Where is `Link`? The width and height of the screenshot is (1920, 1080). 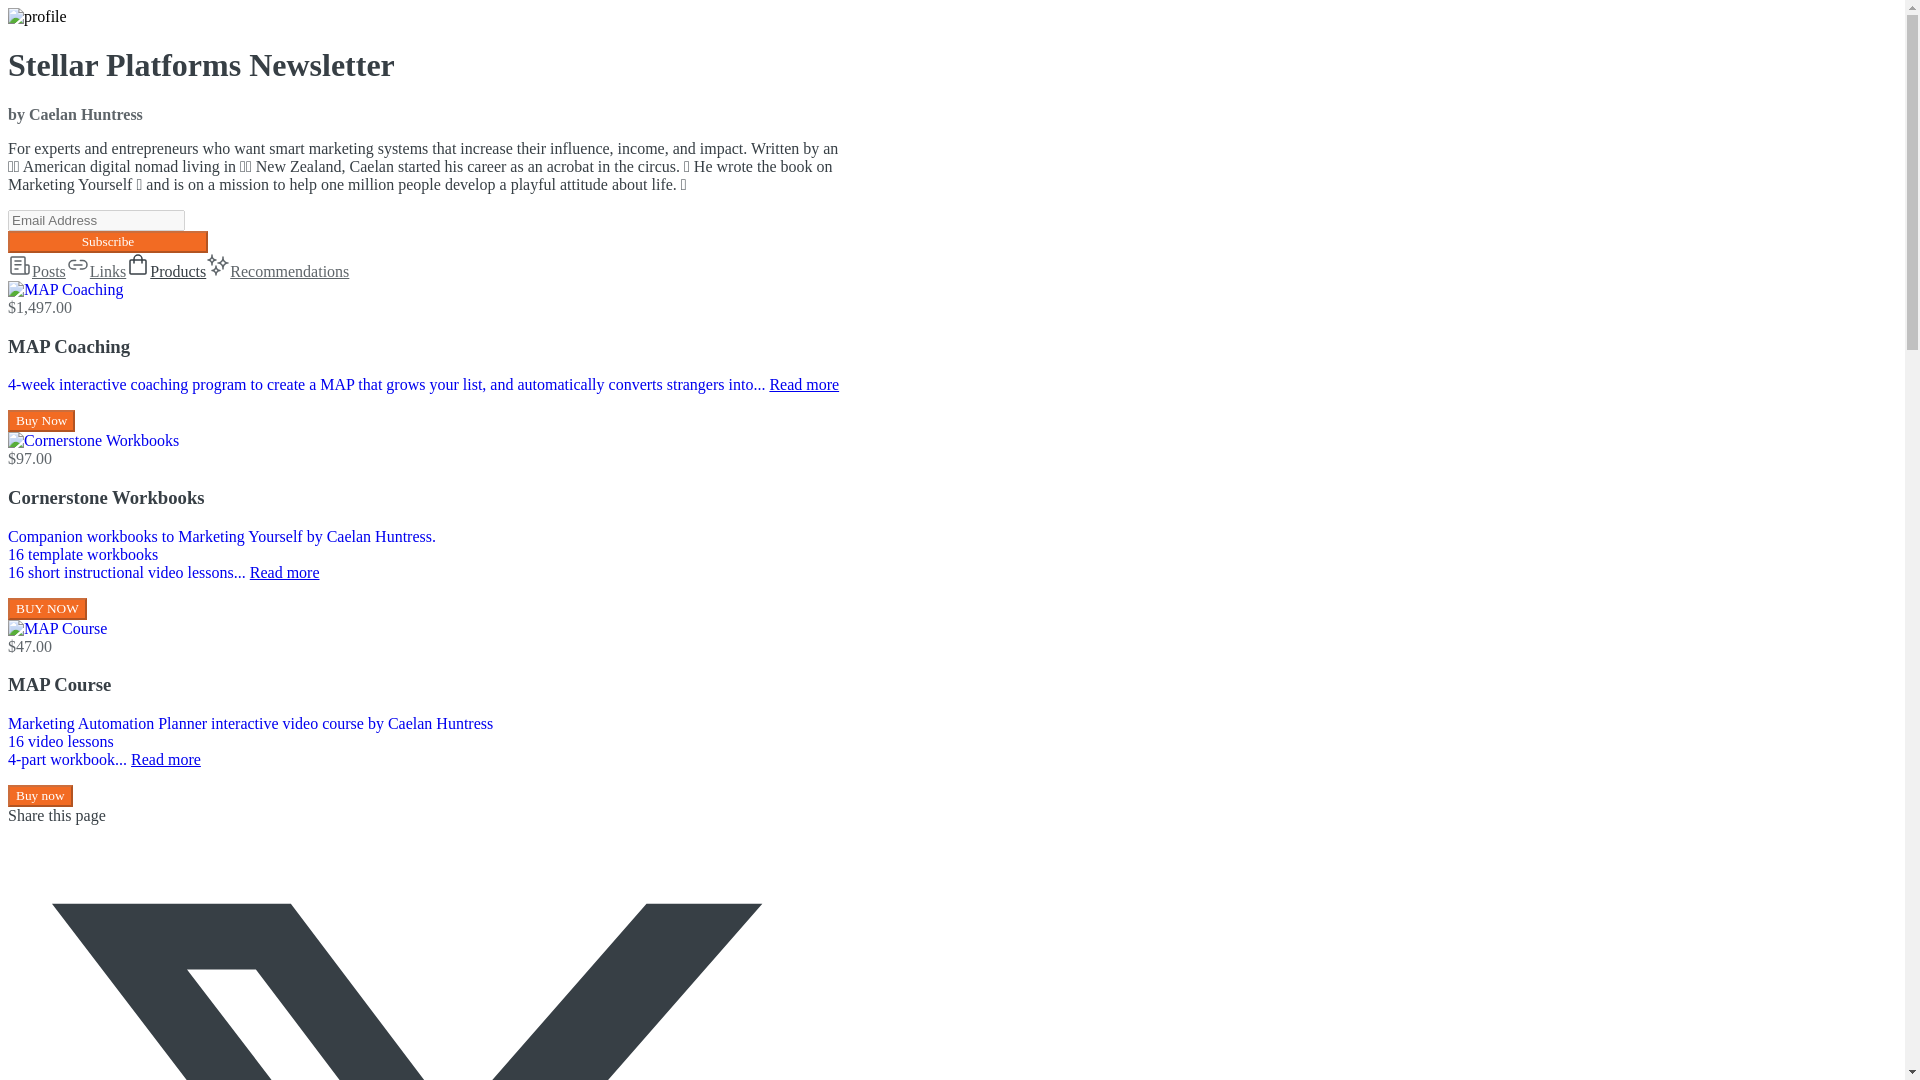
Link is located at coordinates (78, 264).